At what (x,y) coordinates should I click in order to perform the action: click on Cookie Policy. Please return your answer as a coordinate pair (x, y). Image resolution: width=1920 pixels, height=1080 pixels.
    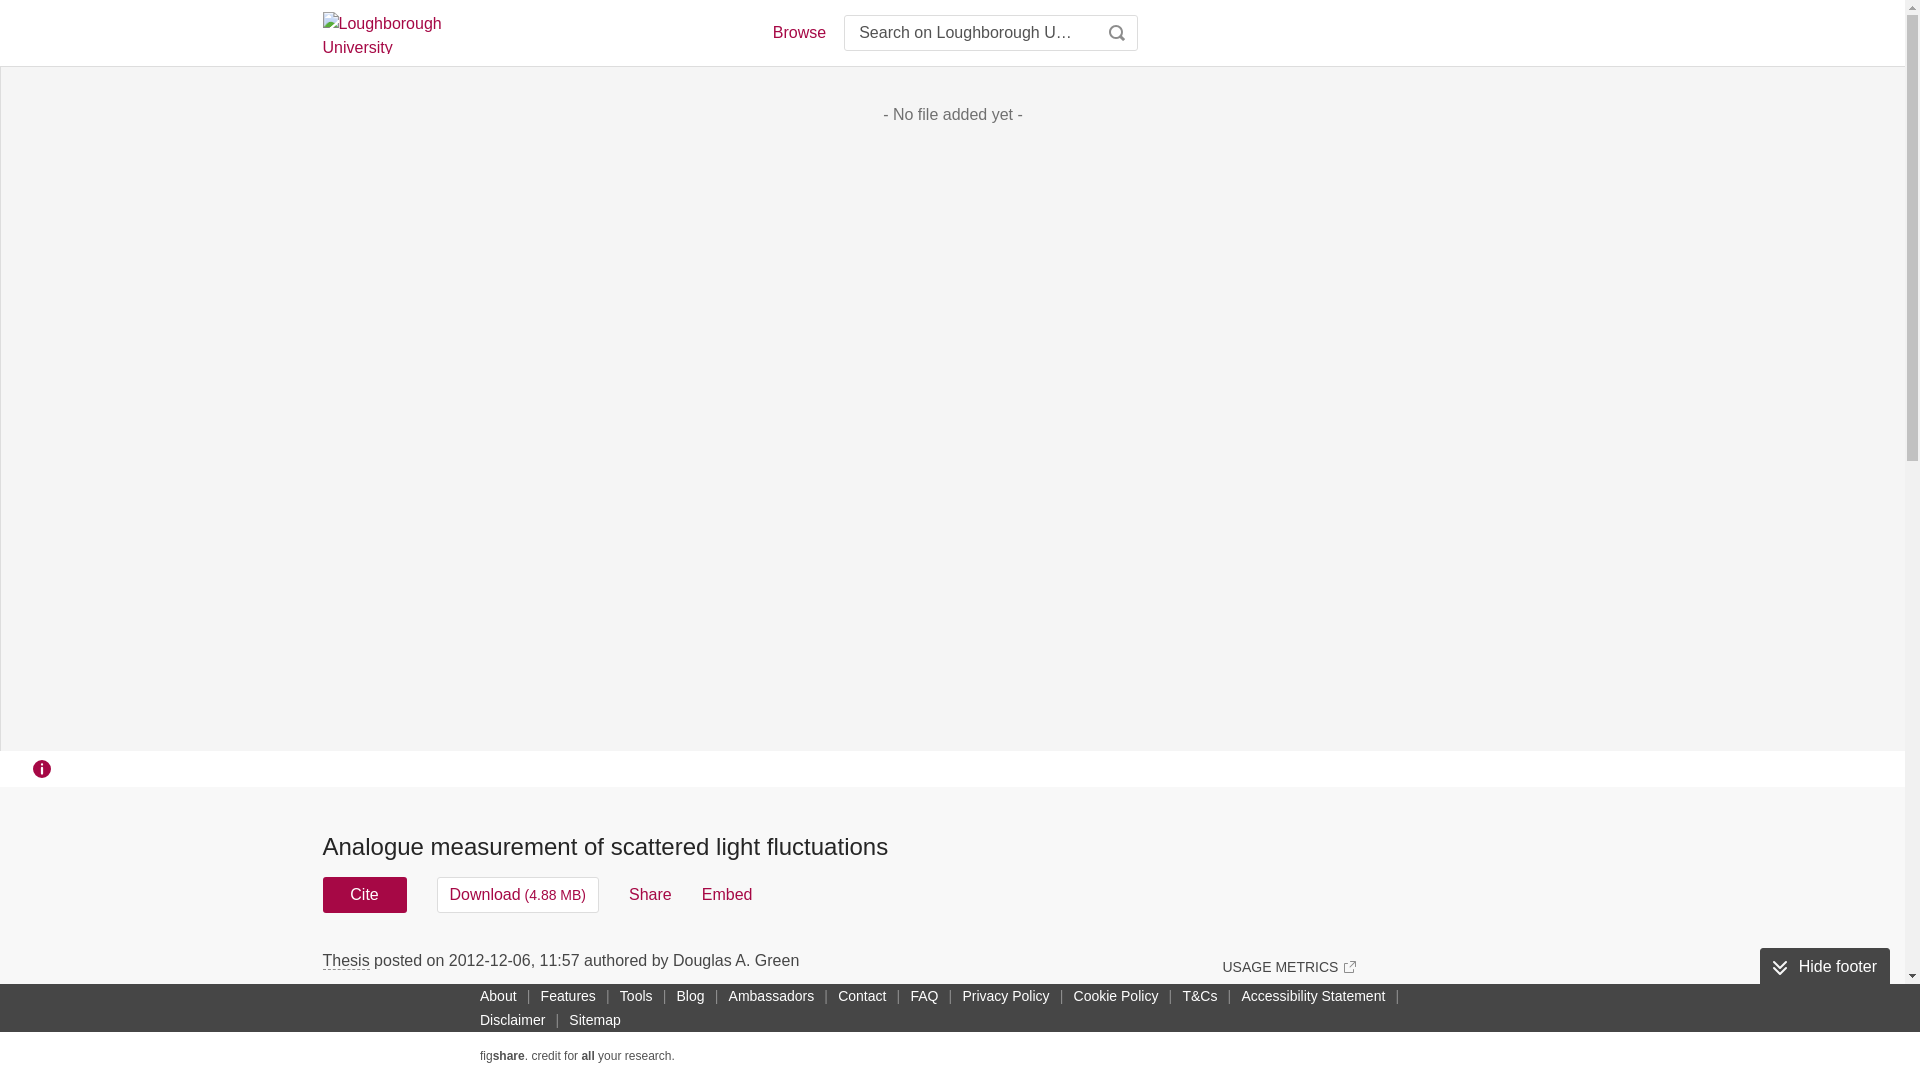
    Looking at the image, I should click on (1116, 995).